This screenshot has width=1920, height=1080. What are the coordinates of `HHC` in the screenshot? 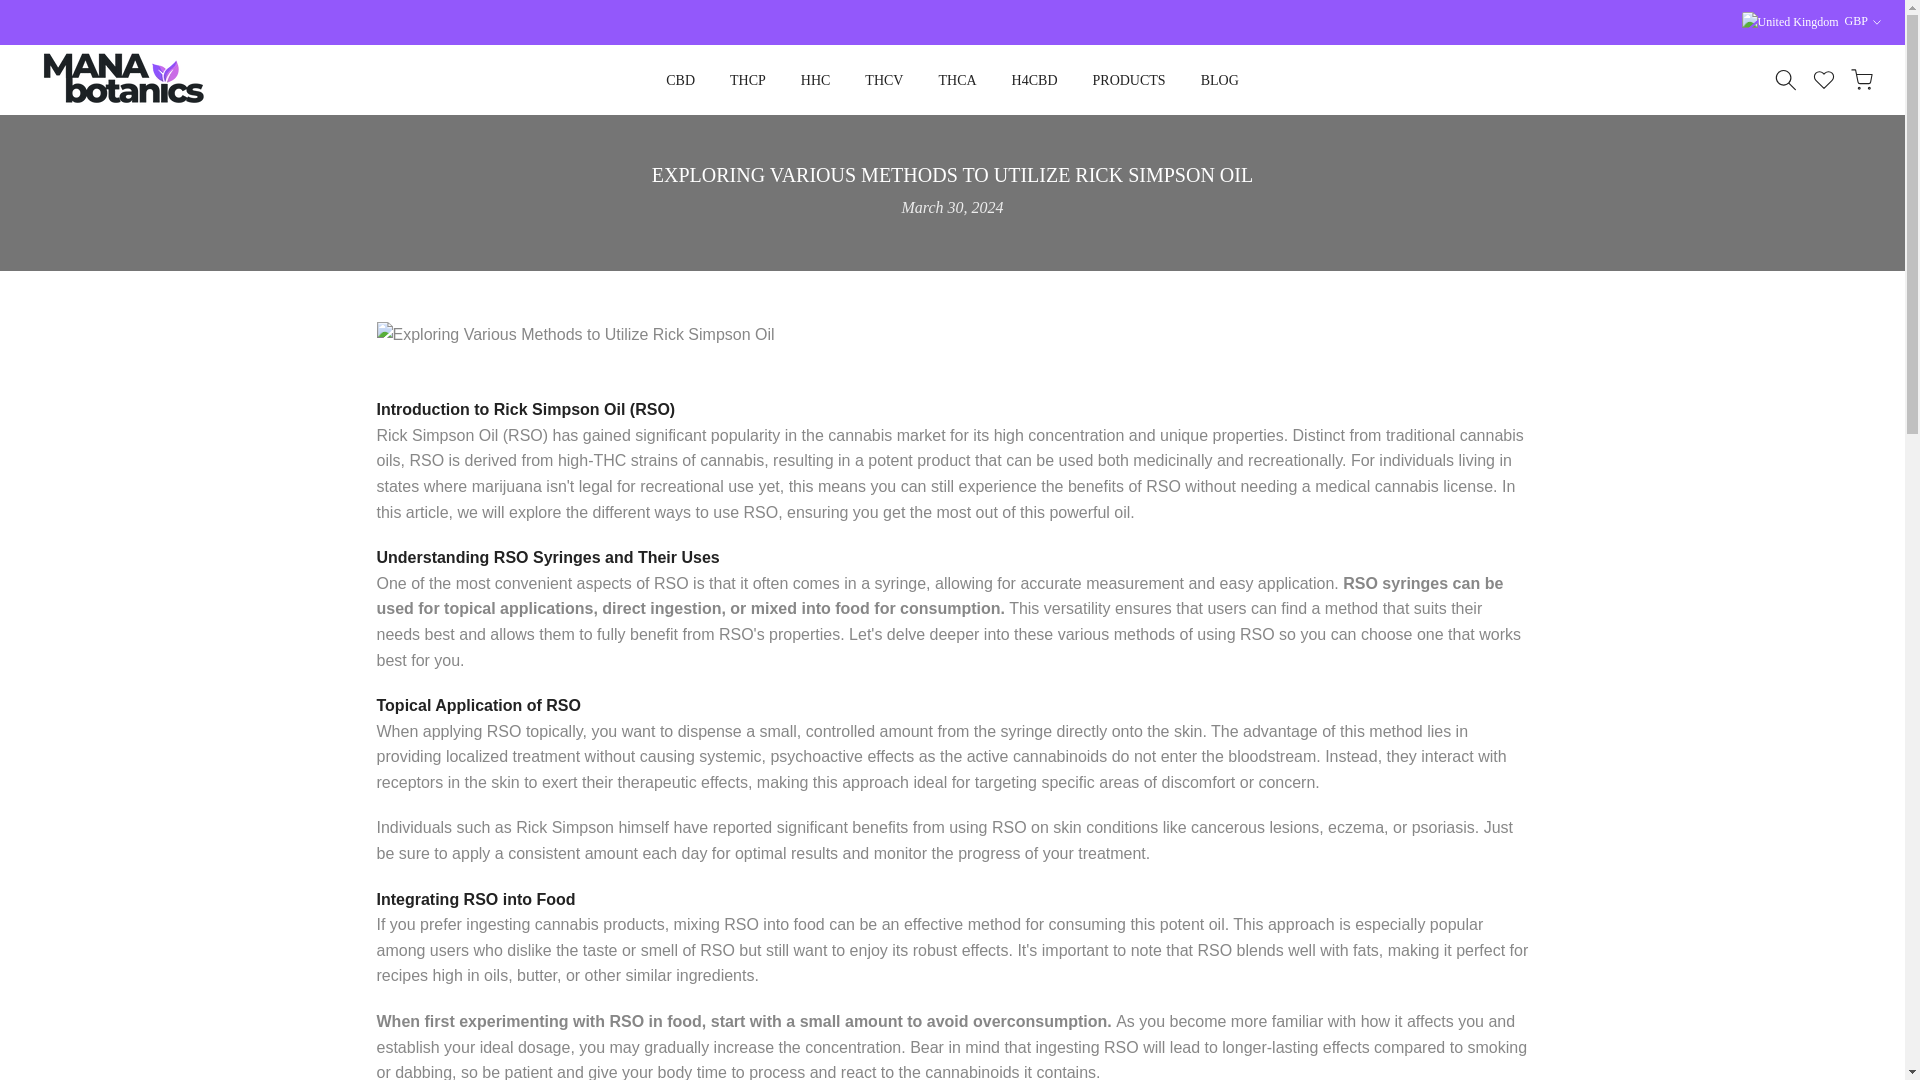 It's located at (816, 80).